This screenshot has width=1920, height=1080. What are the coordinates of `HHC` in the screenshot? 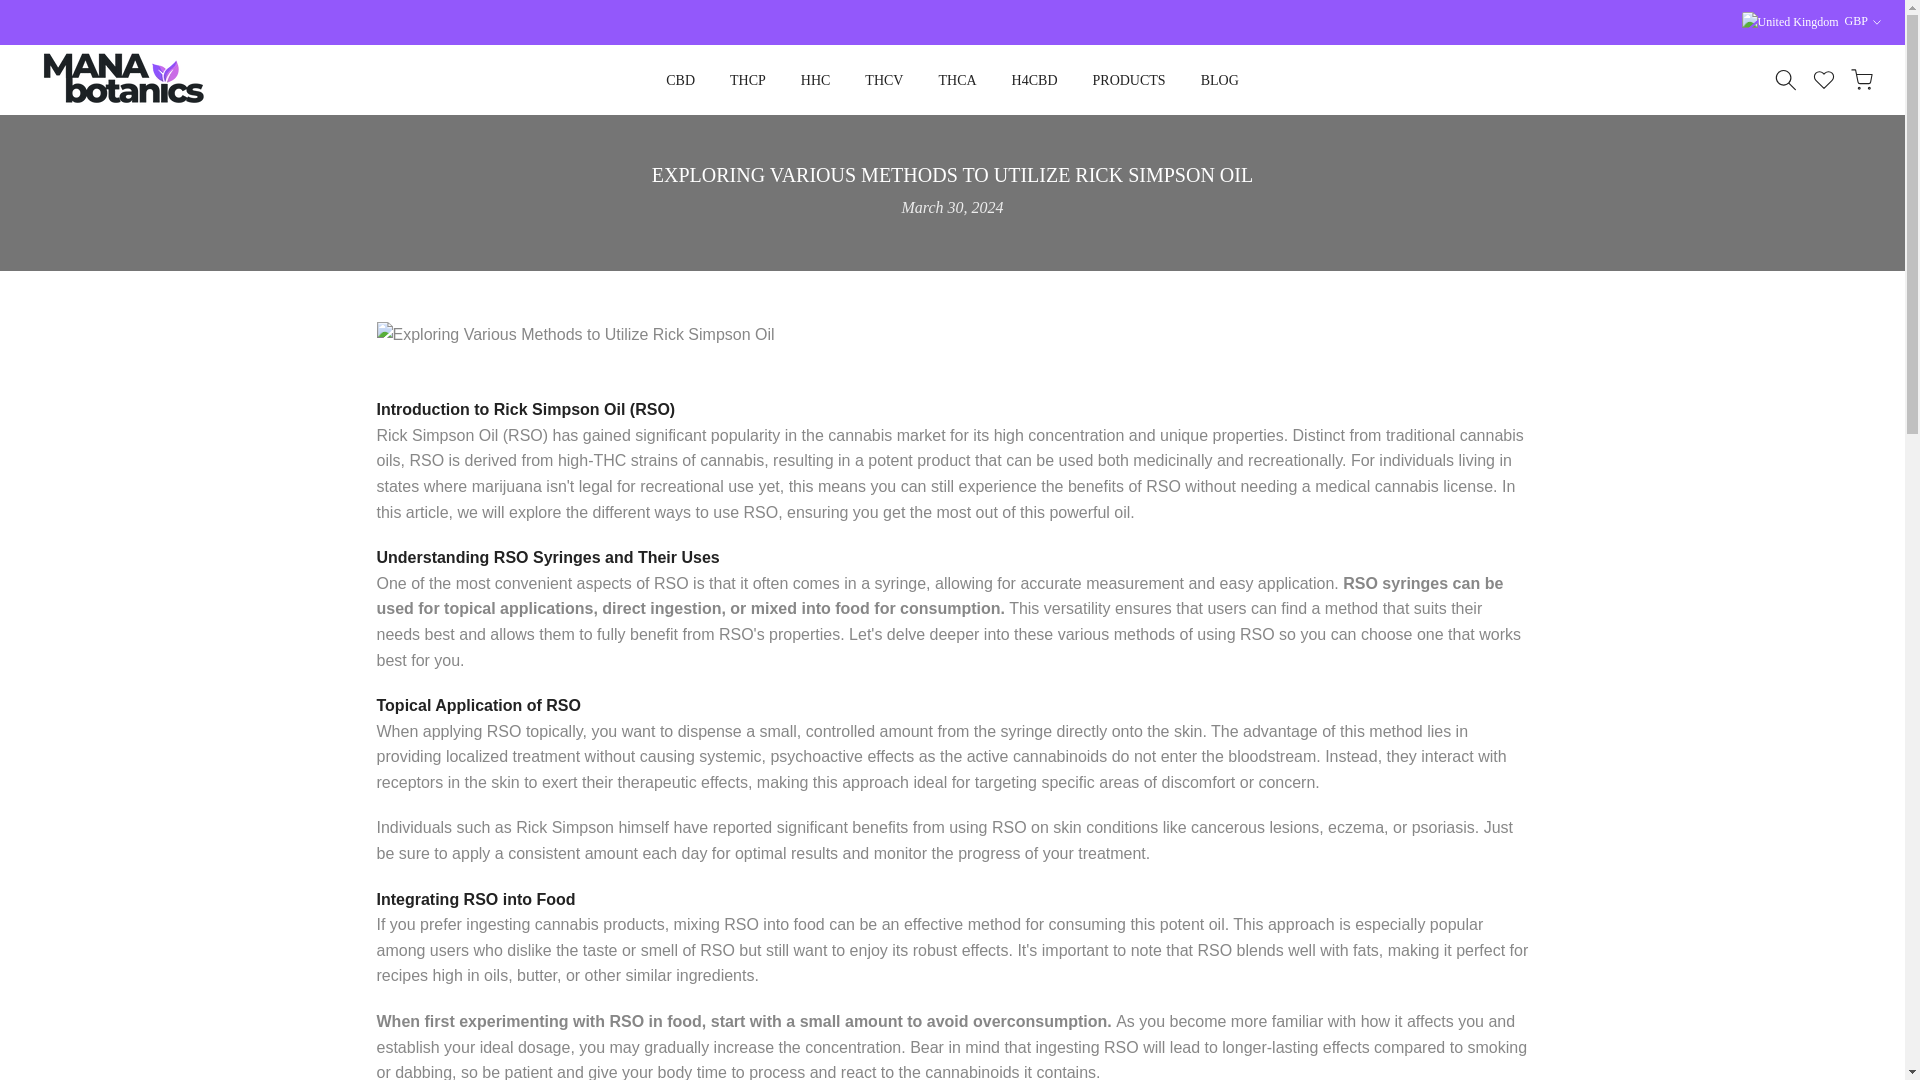 It's located at (816, 80).